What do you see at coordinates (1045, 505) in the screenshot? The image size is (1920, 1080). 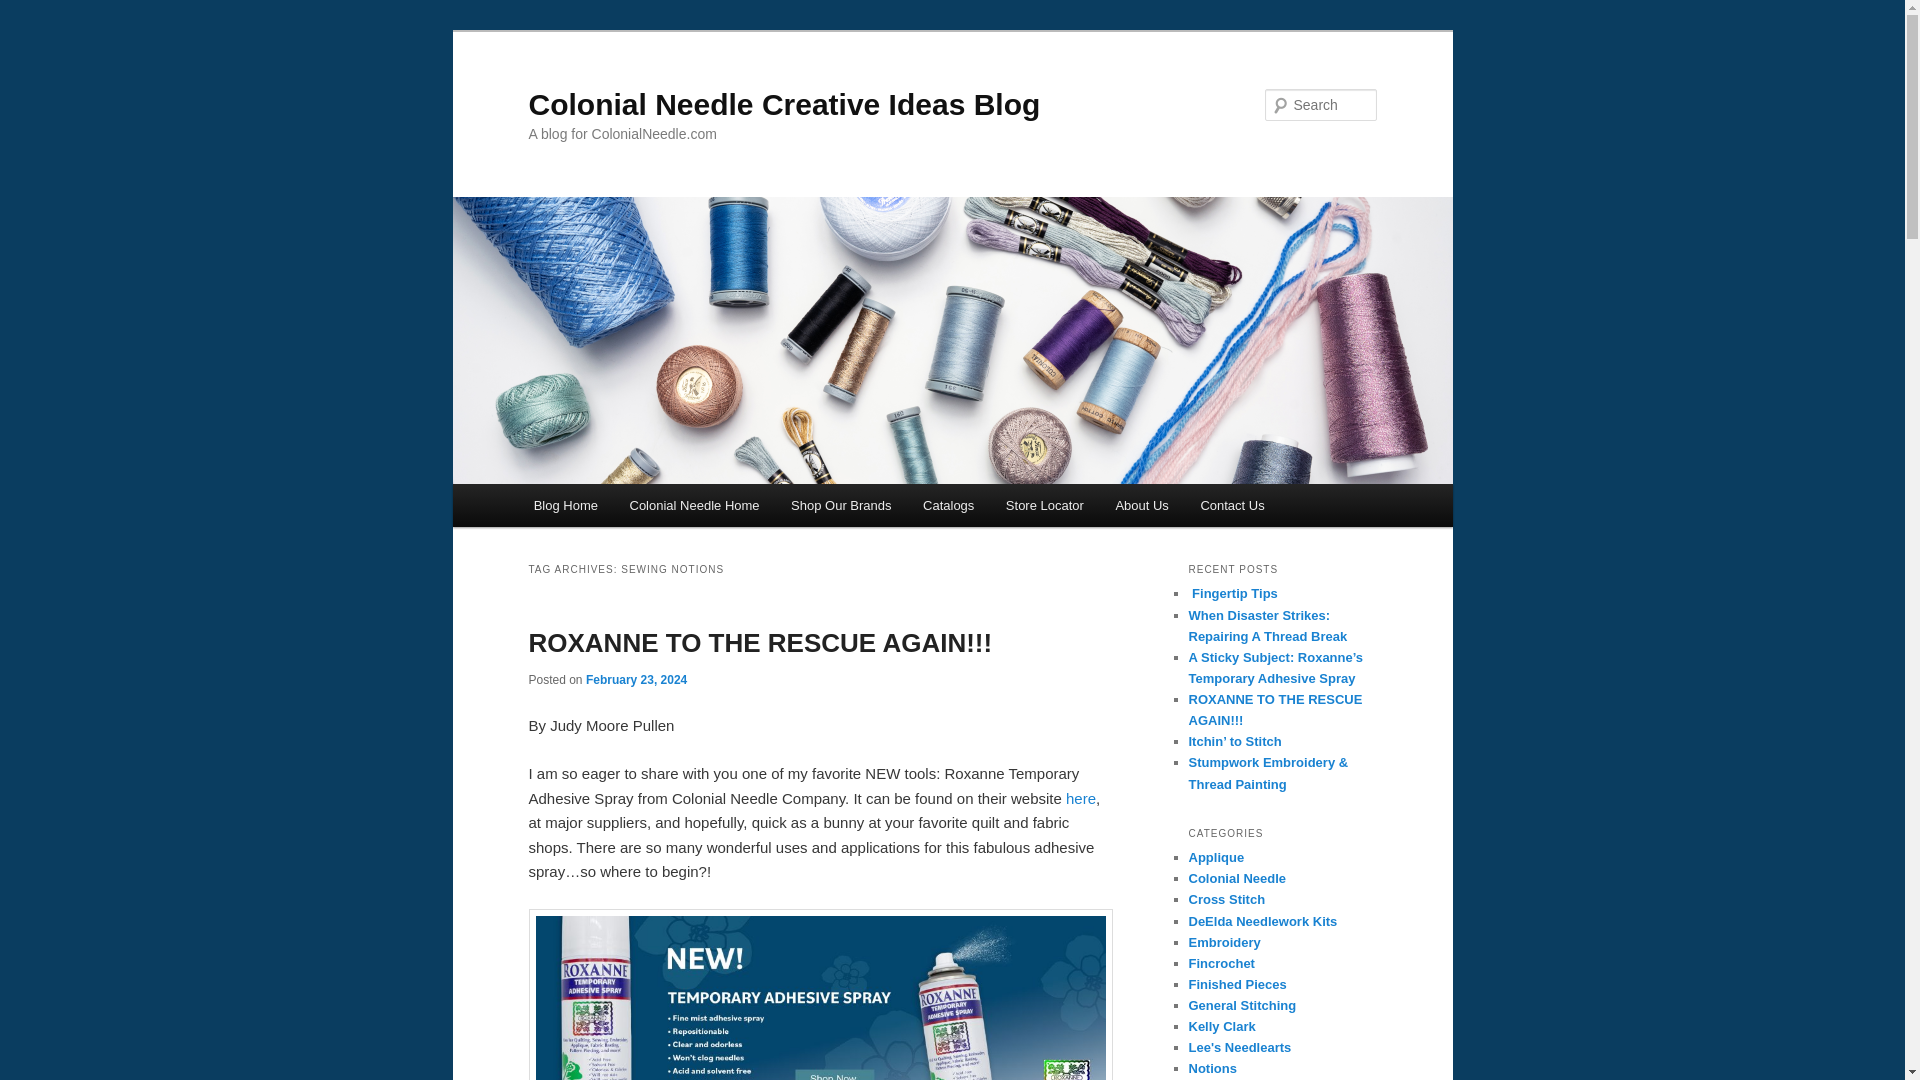 I see `Store Locator` at bounding box center [1045, 505].